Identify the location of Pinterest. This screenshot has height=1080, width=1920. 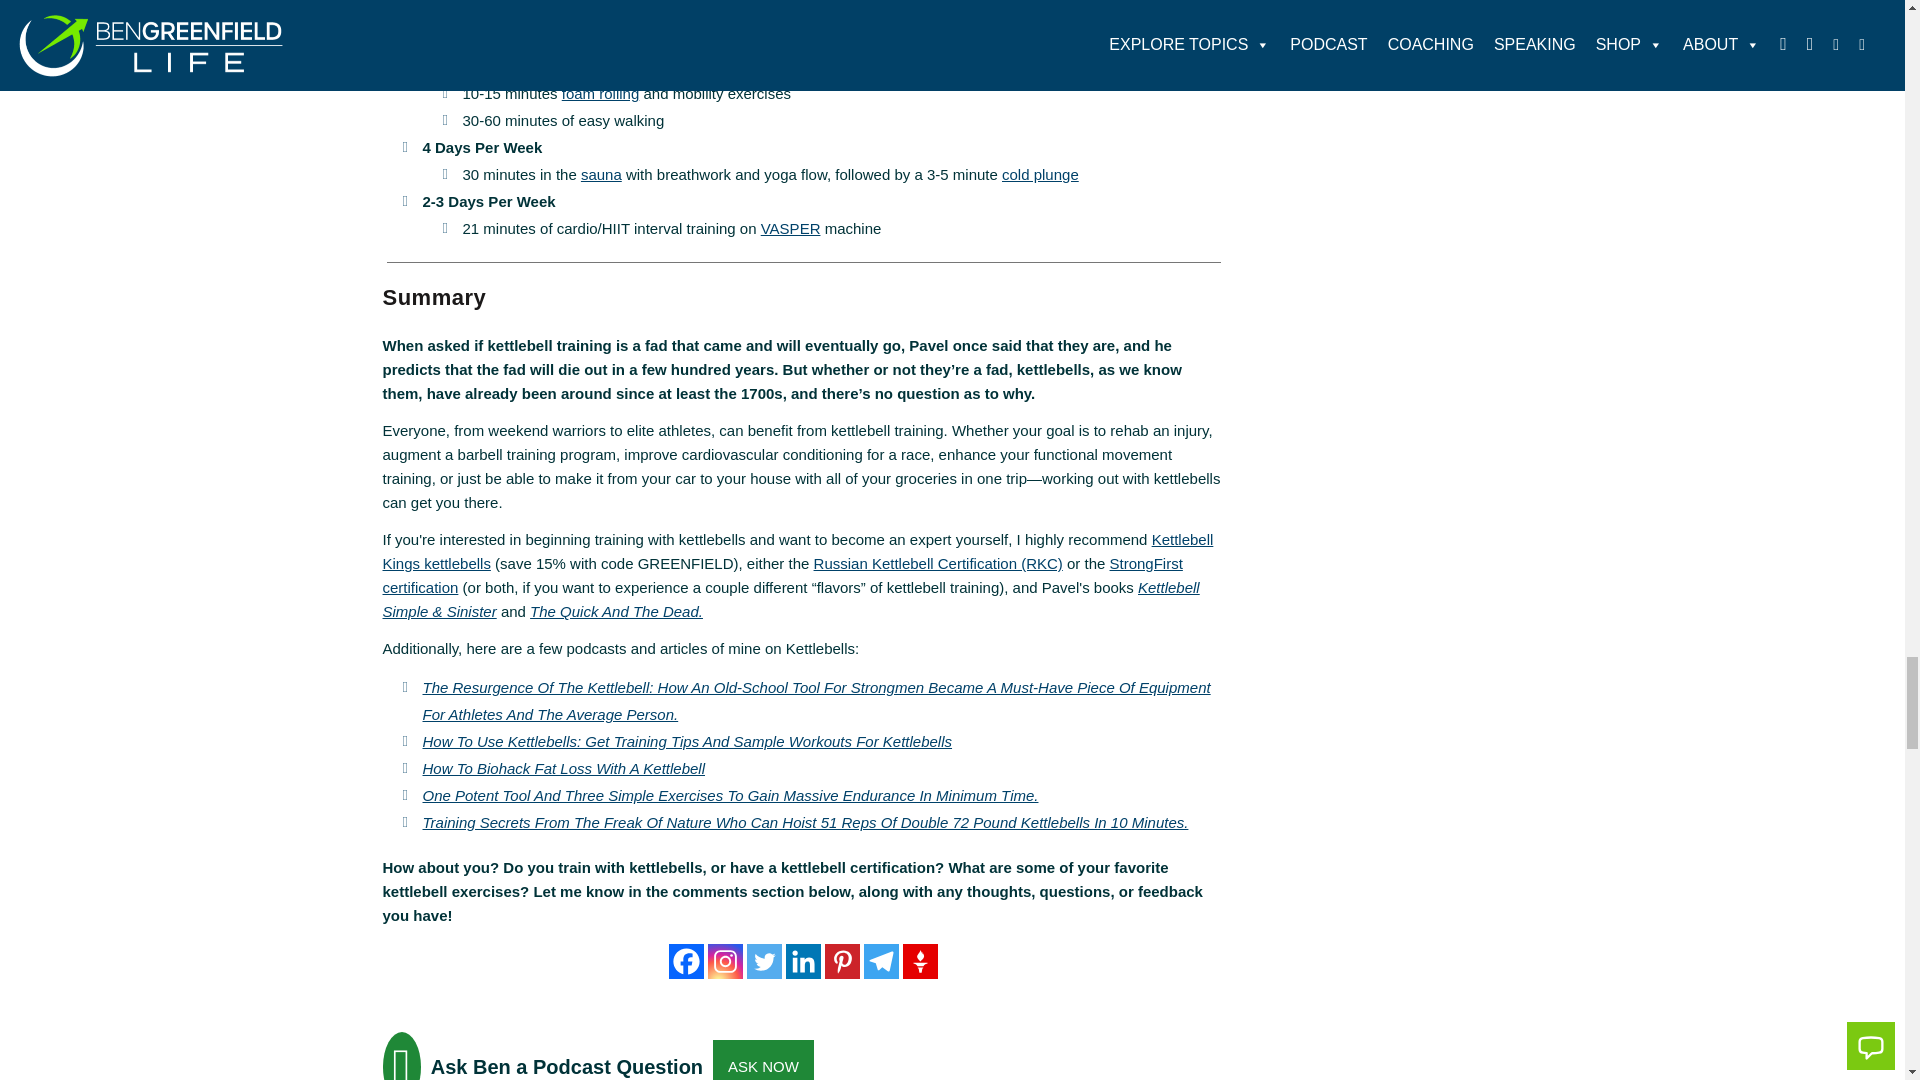
(842, 960).